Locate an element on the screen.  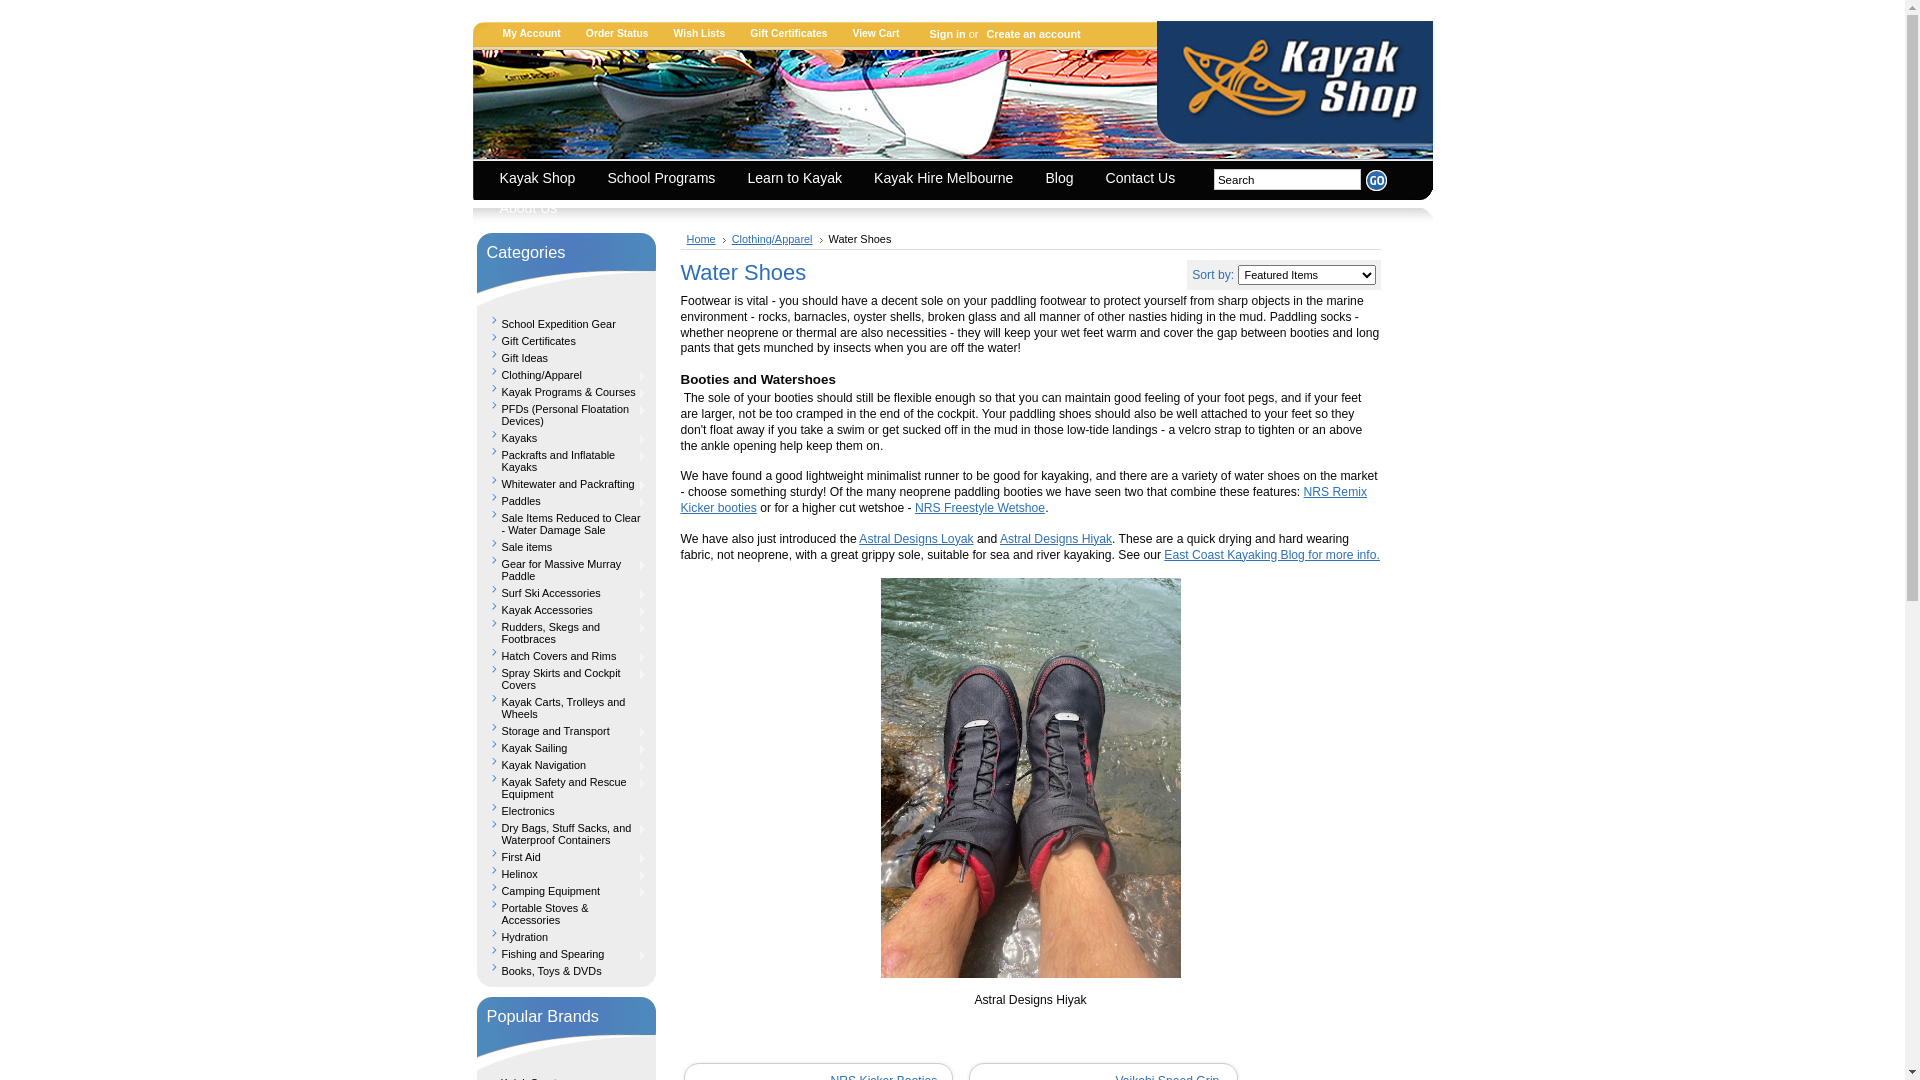
Gift Certificates is located at coordinates (566, 338).